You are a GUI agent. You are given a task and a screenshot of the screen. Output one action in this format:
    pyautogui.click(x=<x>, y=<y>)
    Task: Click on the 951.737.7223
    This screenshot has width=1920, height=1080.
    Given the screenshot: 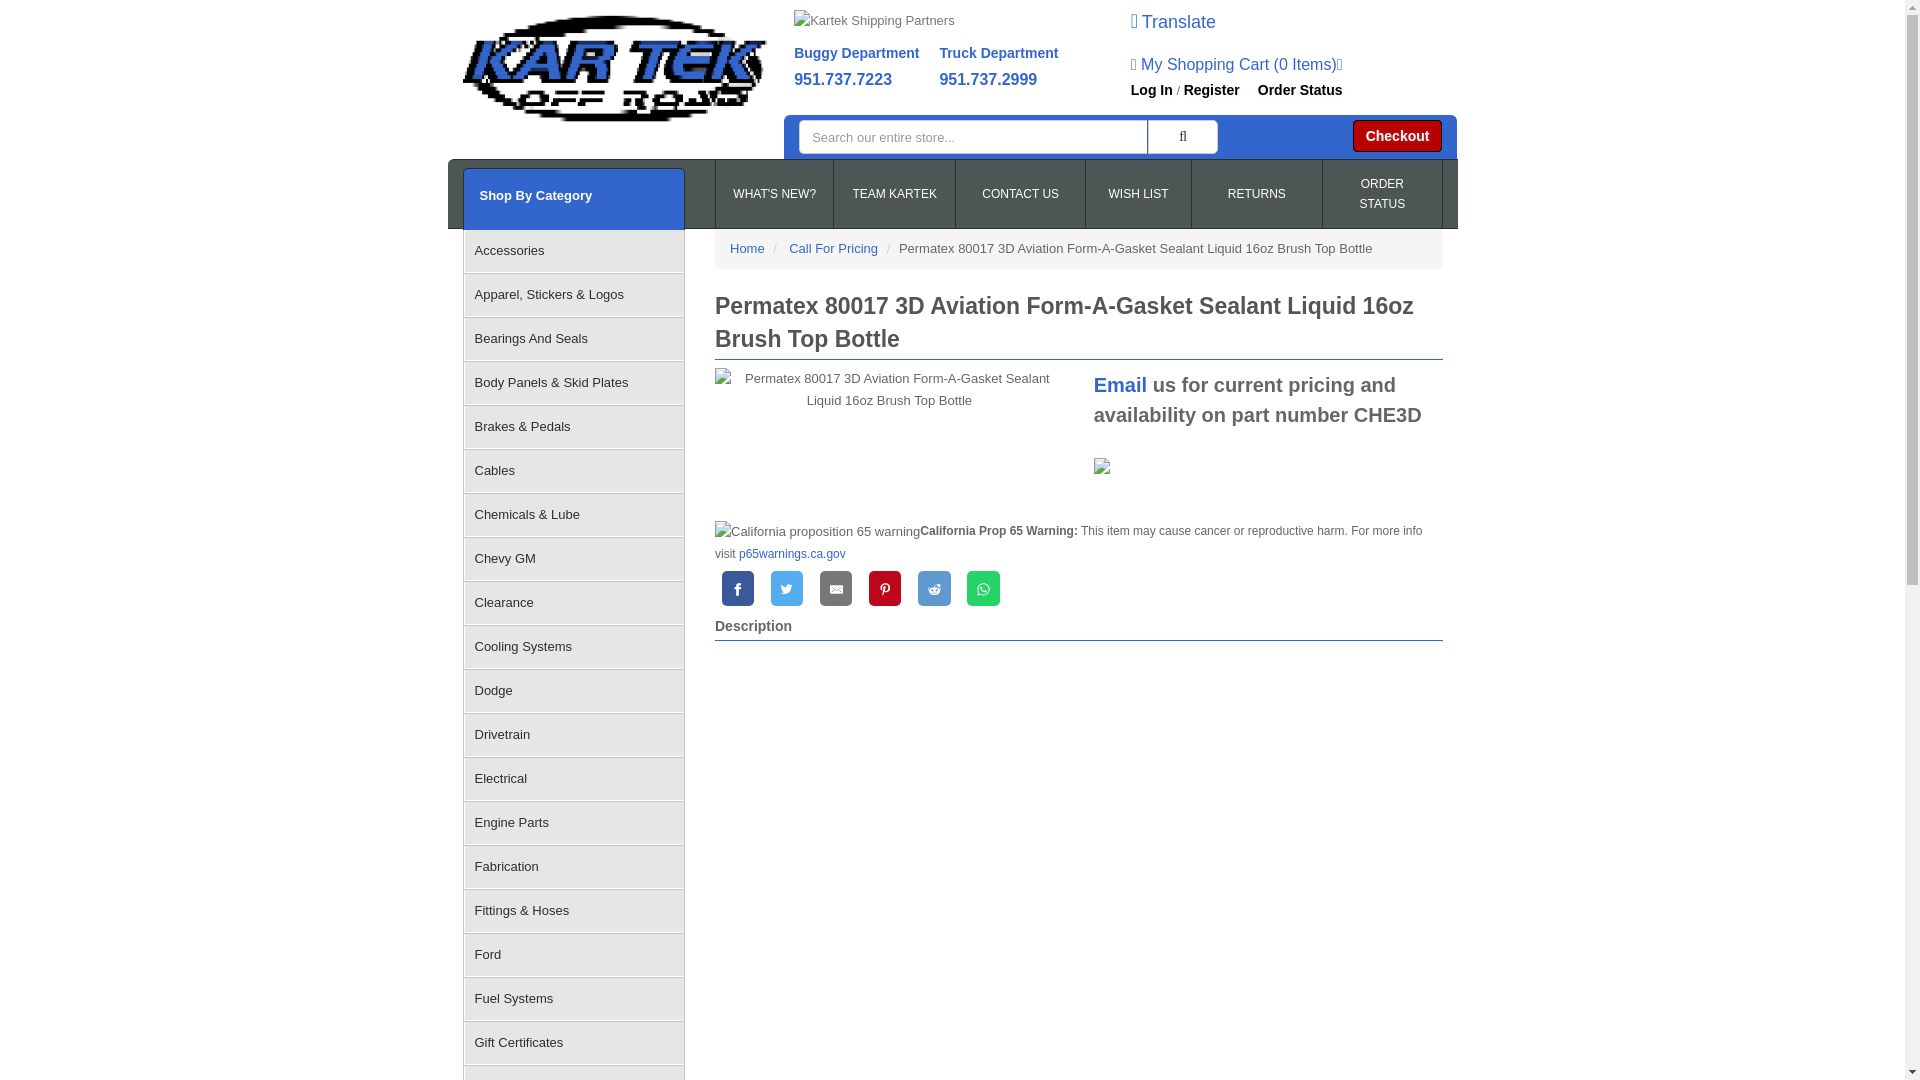 What is the action you would take?
    pyautogui.click(x=843, y=79)
    